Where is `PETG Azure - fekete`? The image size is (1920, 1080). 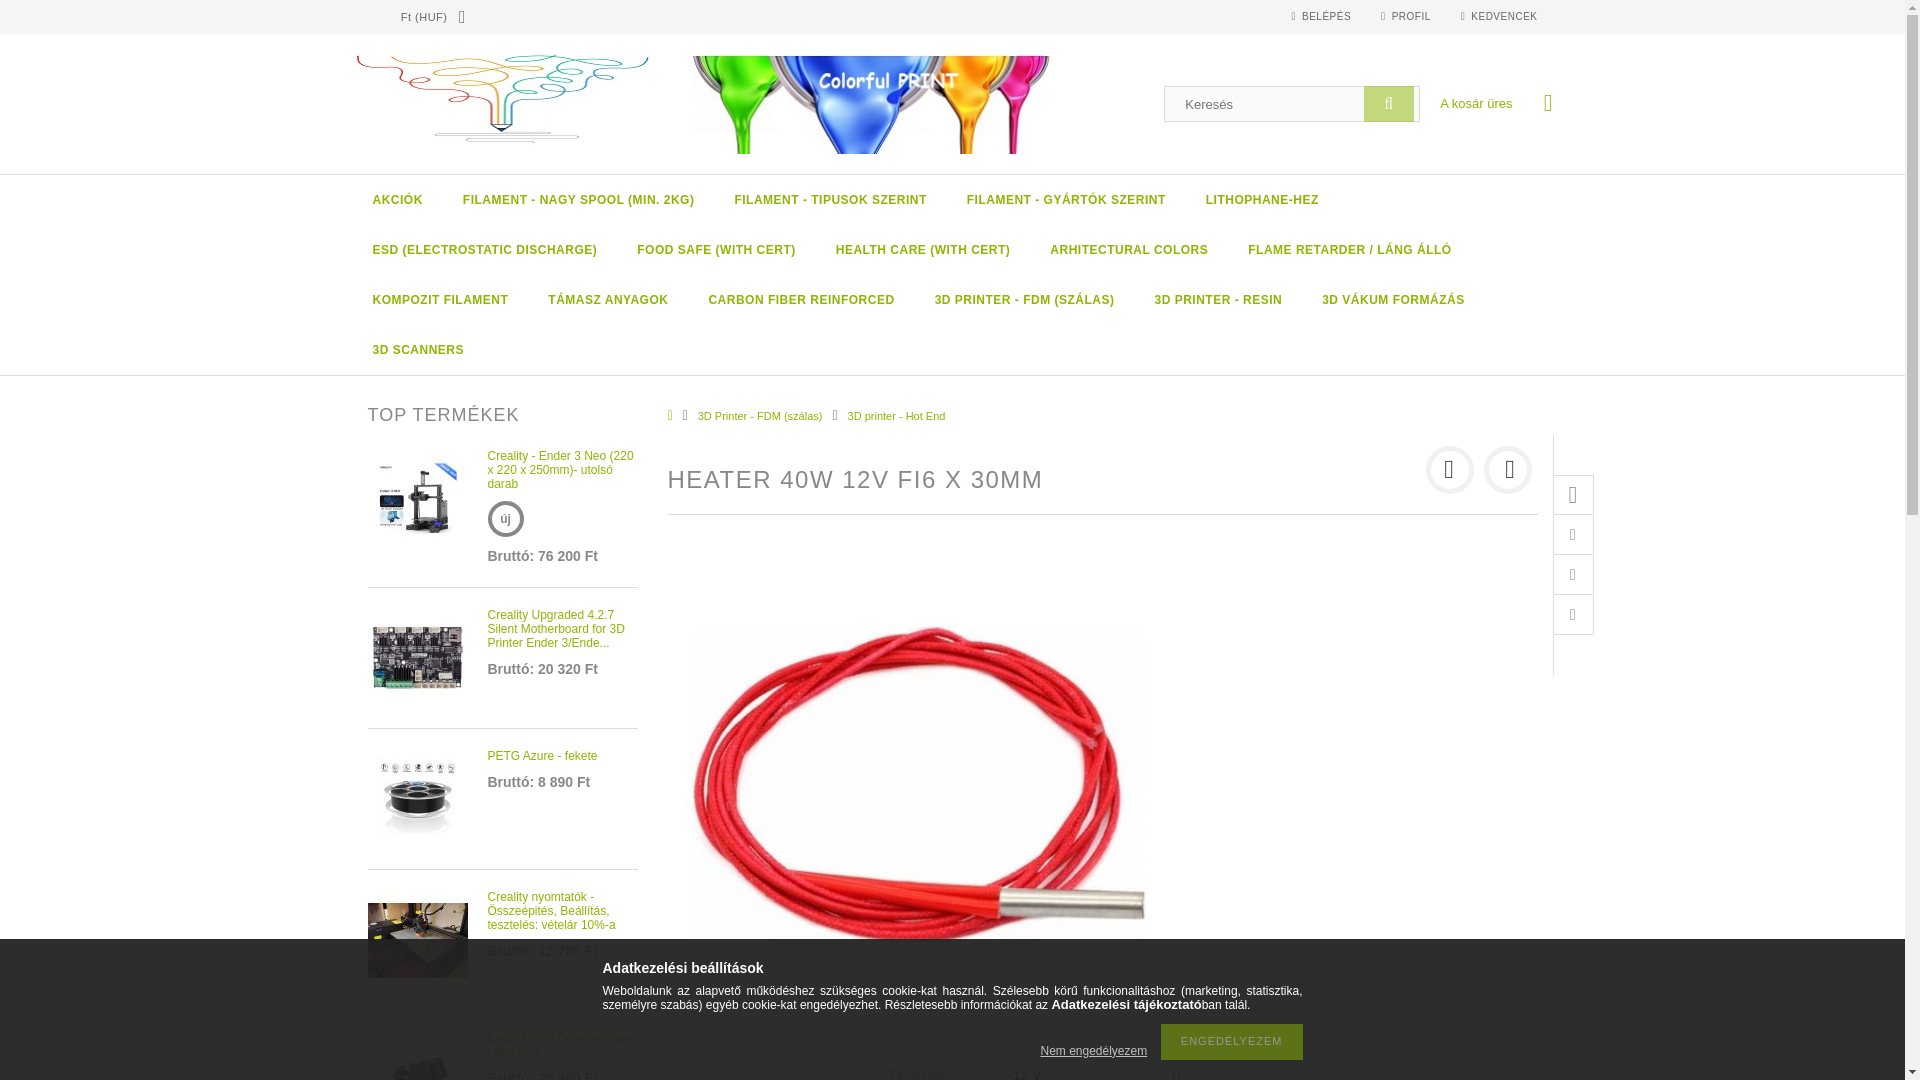 PETG Azure - fekete is located at coordinates (418, 796).